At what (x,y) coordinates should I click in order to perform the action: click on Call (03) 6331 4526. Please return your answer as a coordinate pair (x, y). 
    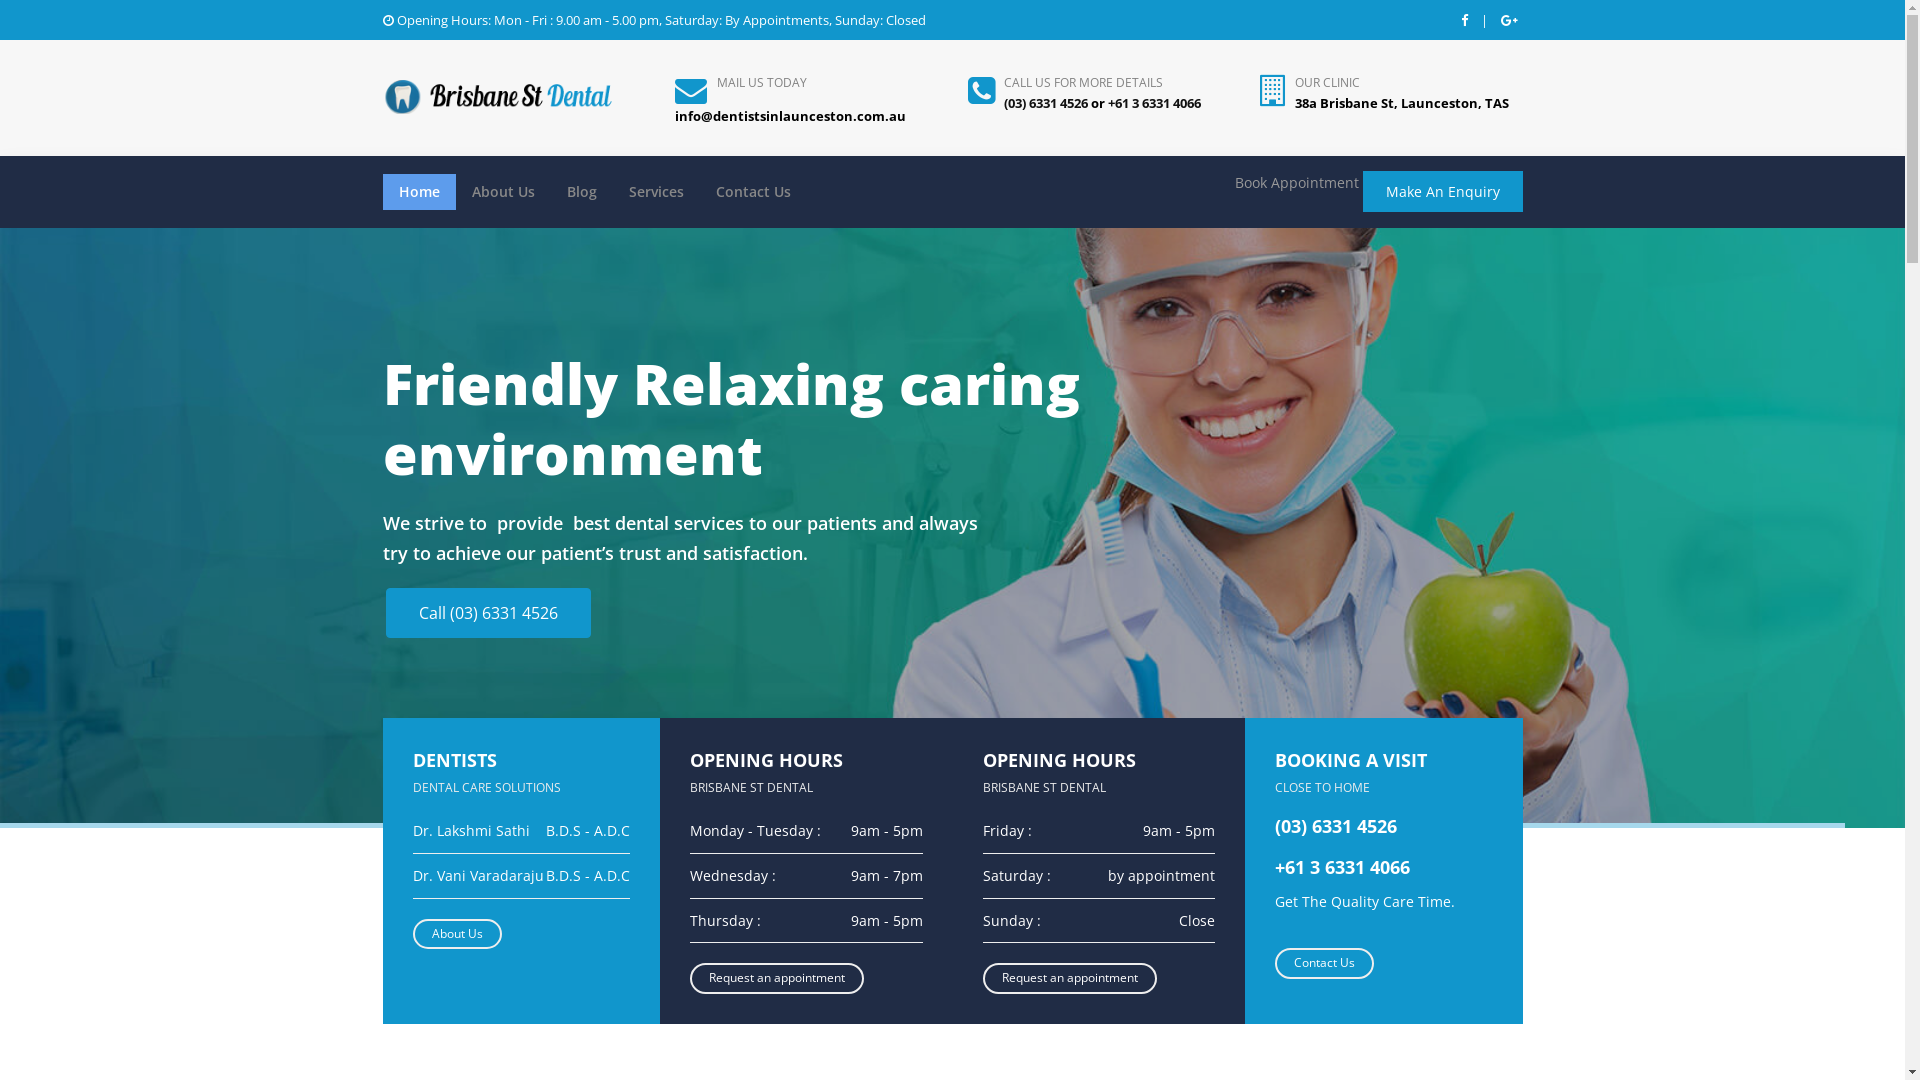
    Looking at the image, I should click on (488, 613).